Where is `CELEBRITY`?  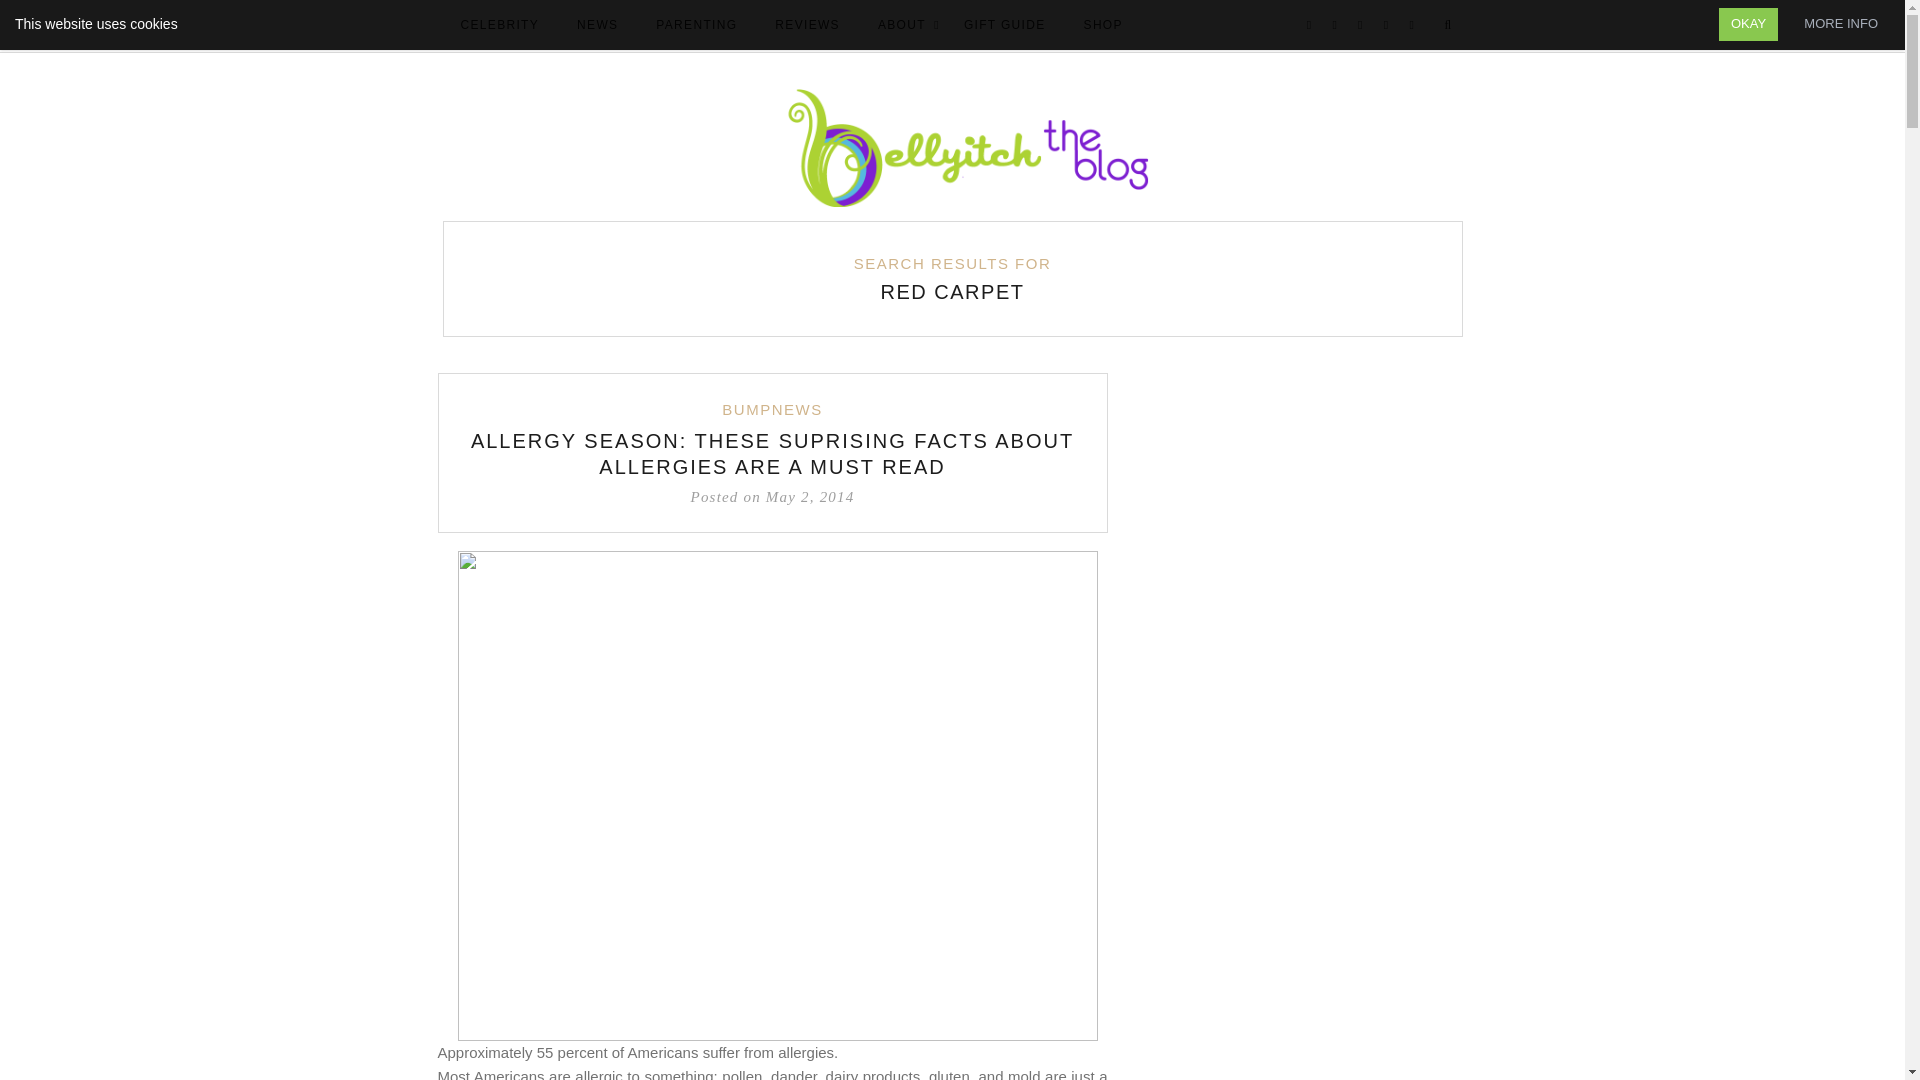 CELEBRITY is located at coordinates (498, 26).